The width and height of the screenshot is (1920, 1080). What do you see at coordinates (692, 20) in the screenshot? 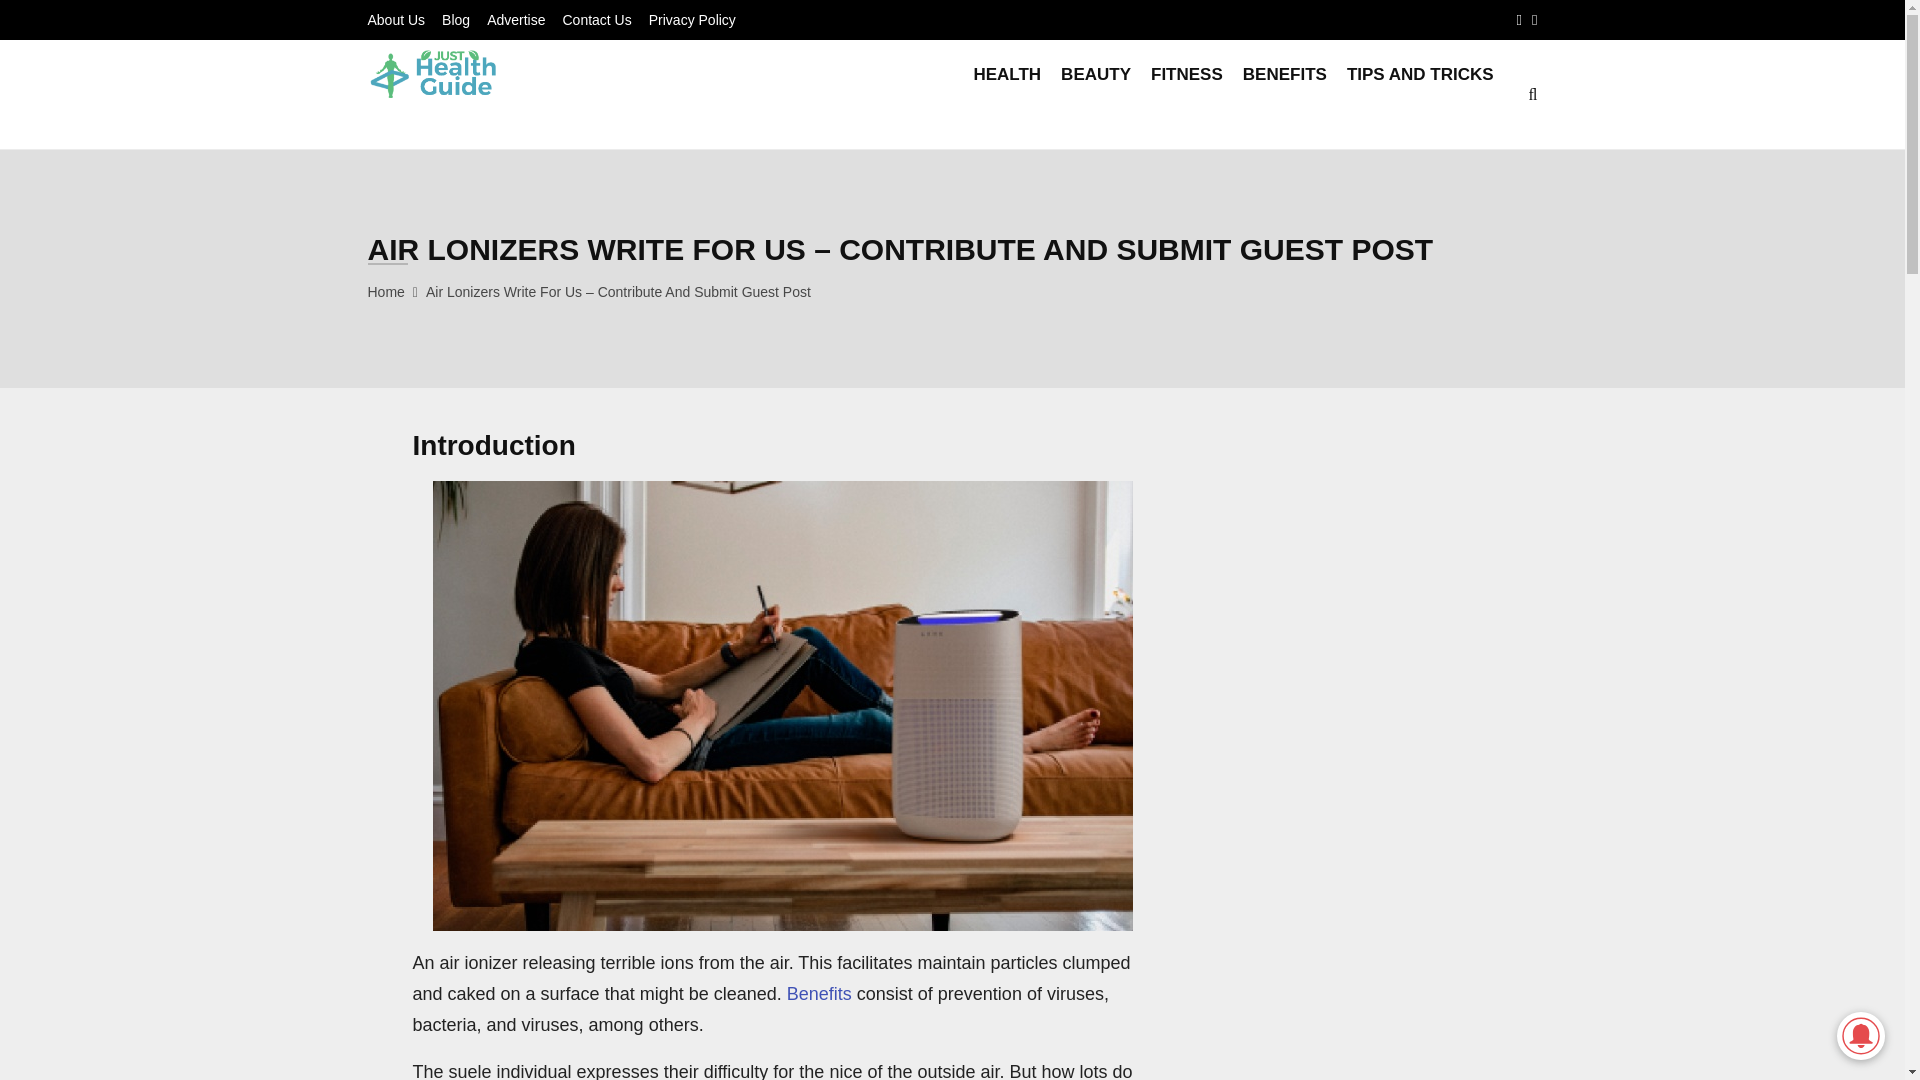
I see `Privacy Policy` at bounding box center [692, 20].